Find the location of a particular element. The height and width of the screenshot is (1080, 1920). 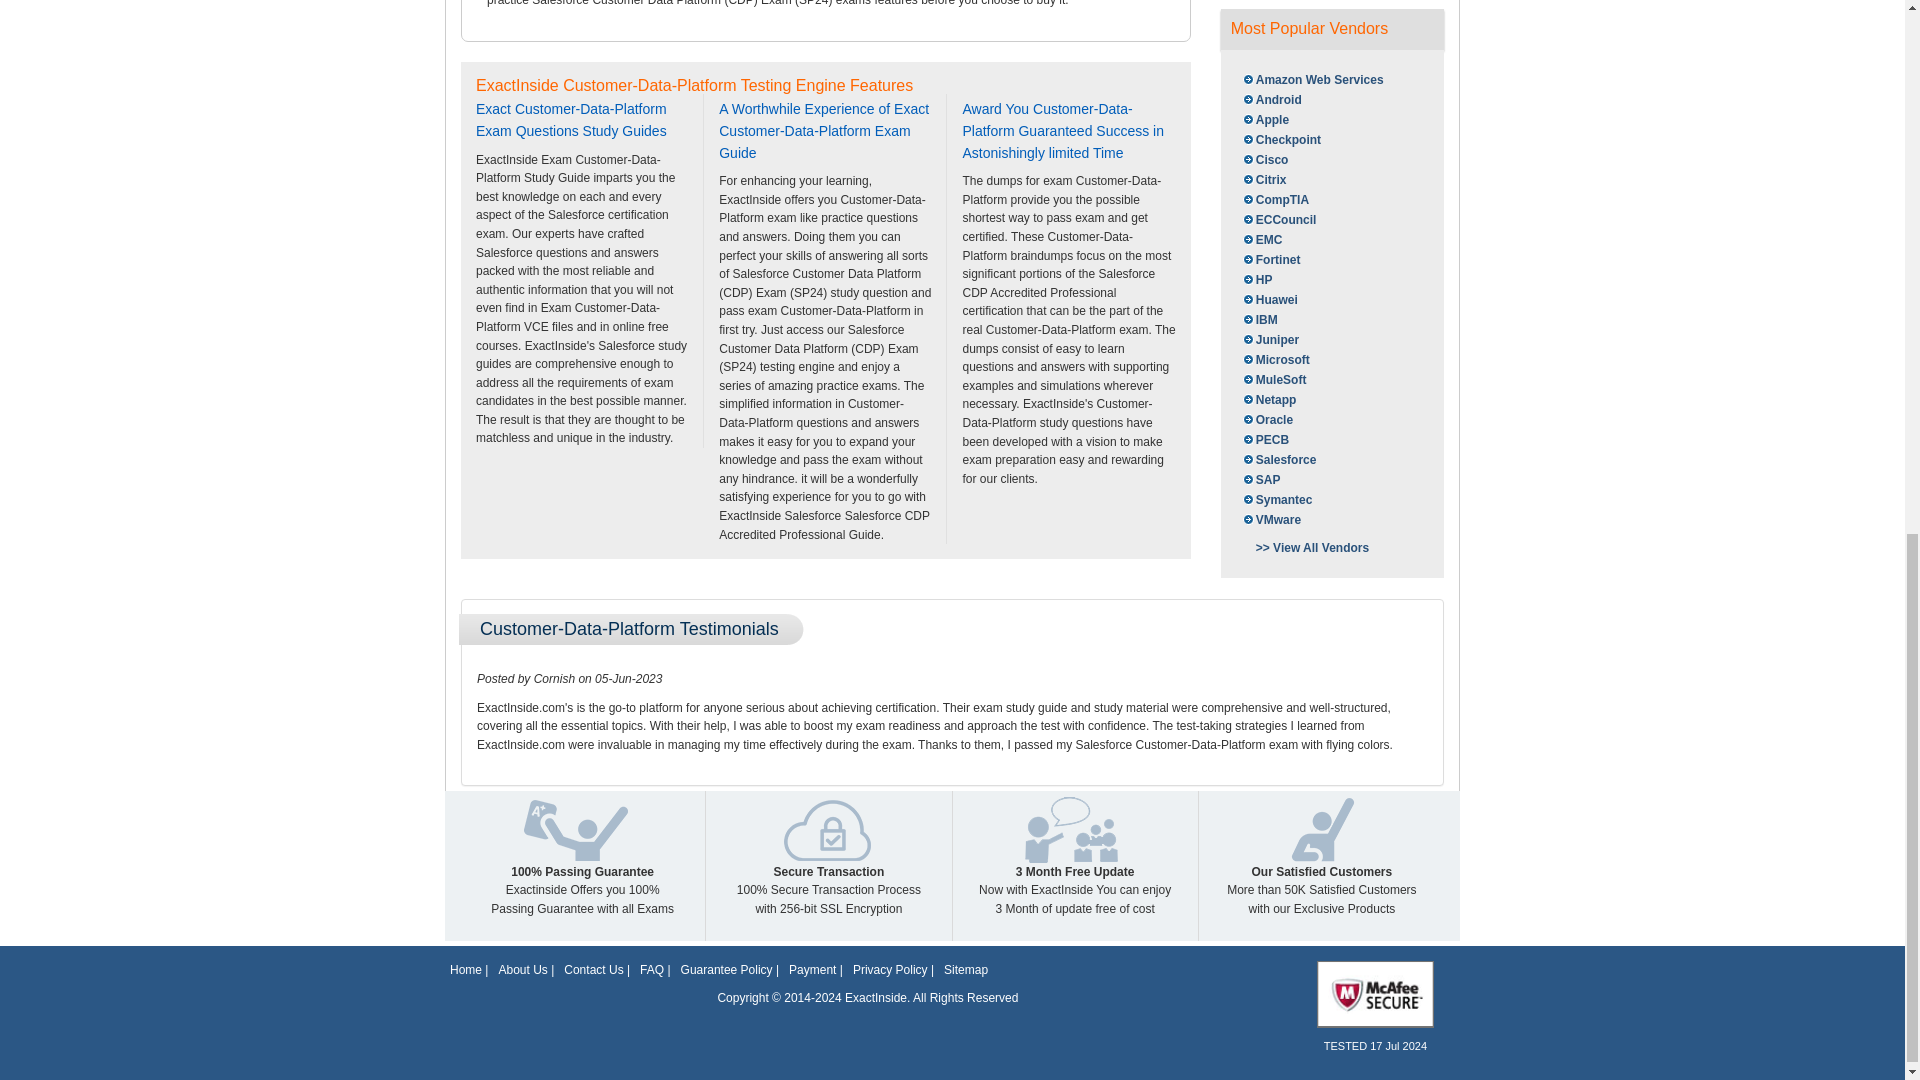

Huawei is located at coordinates (1268, 300).